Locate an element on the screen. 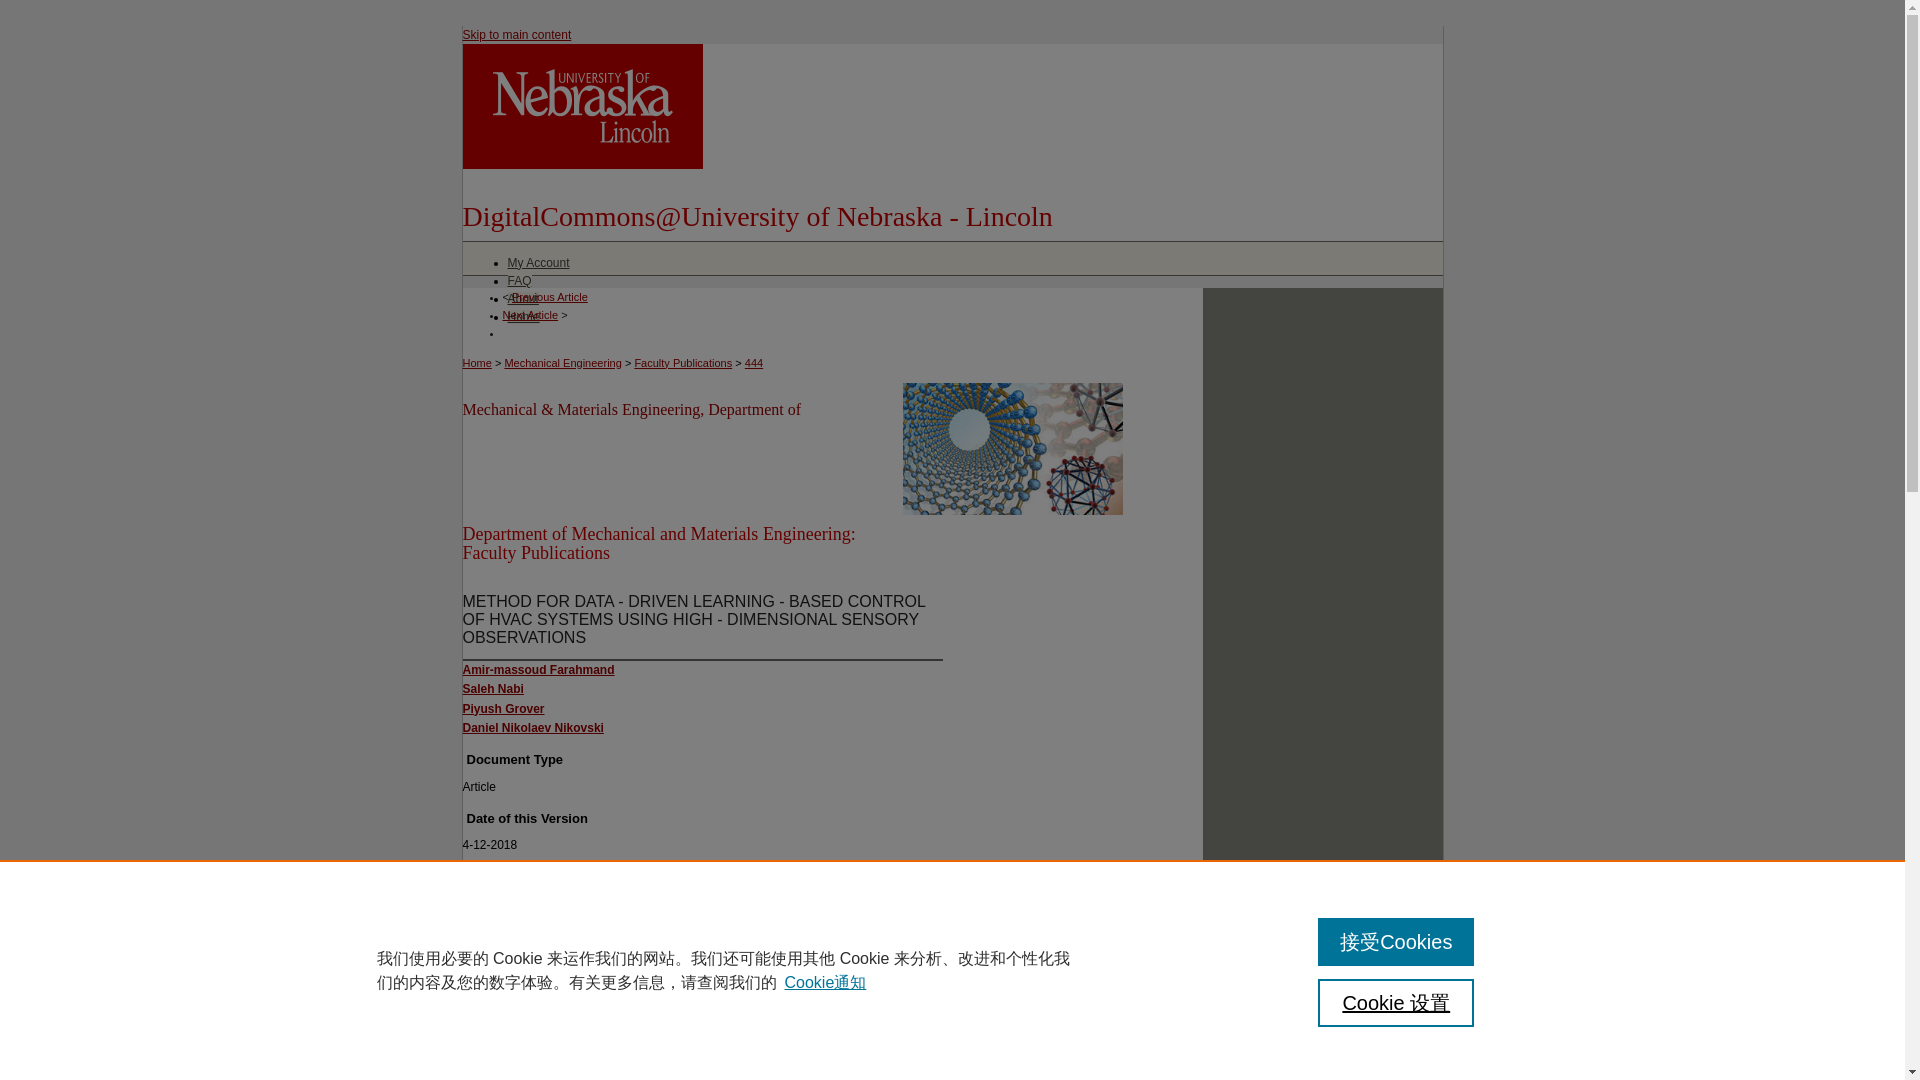 Image resolution: width=1920 pixels, height=1080 pixels. My Account is located at coordinates (539, 262).